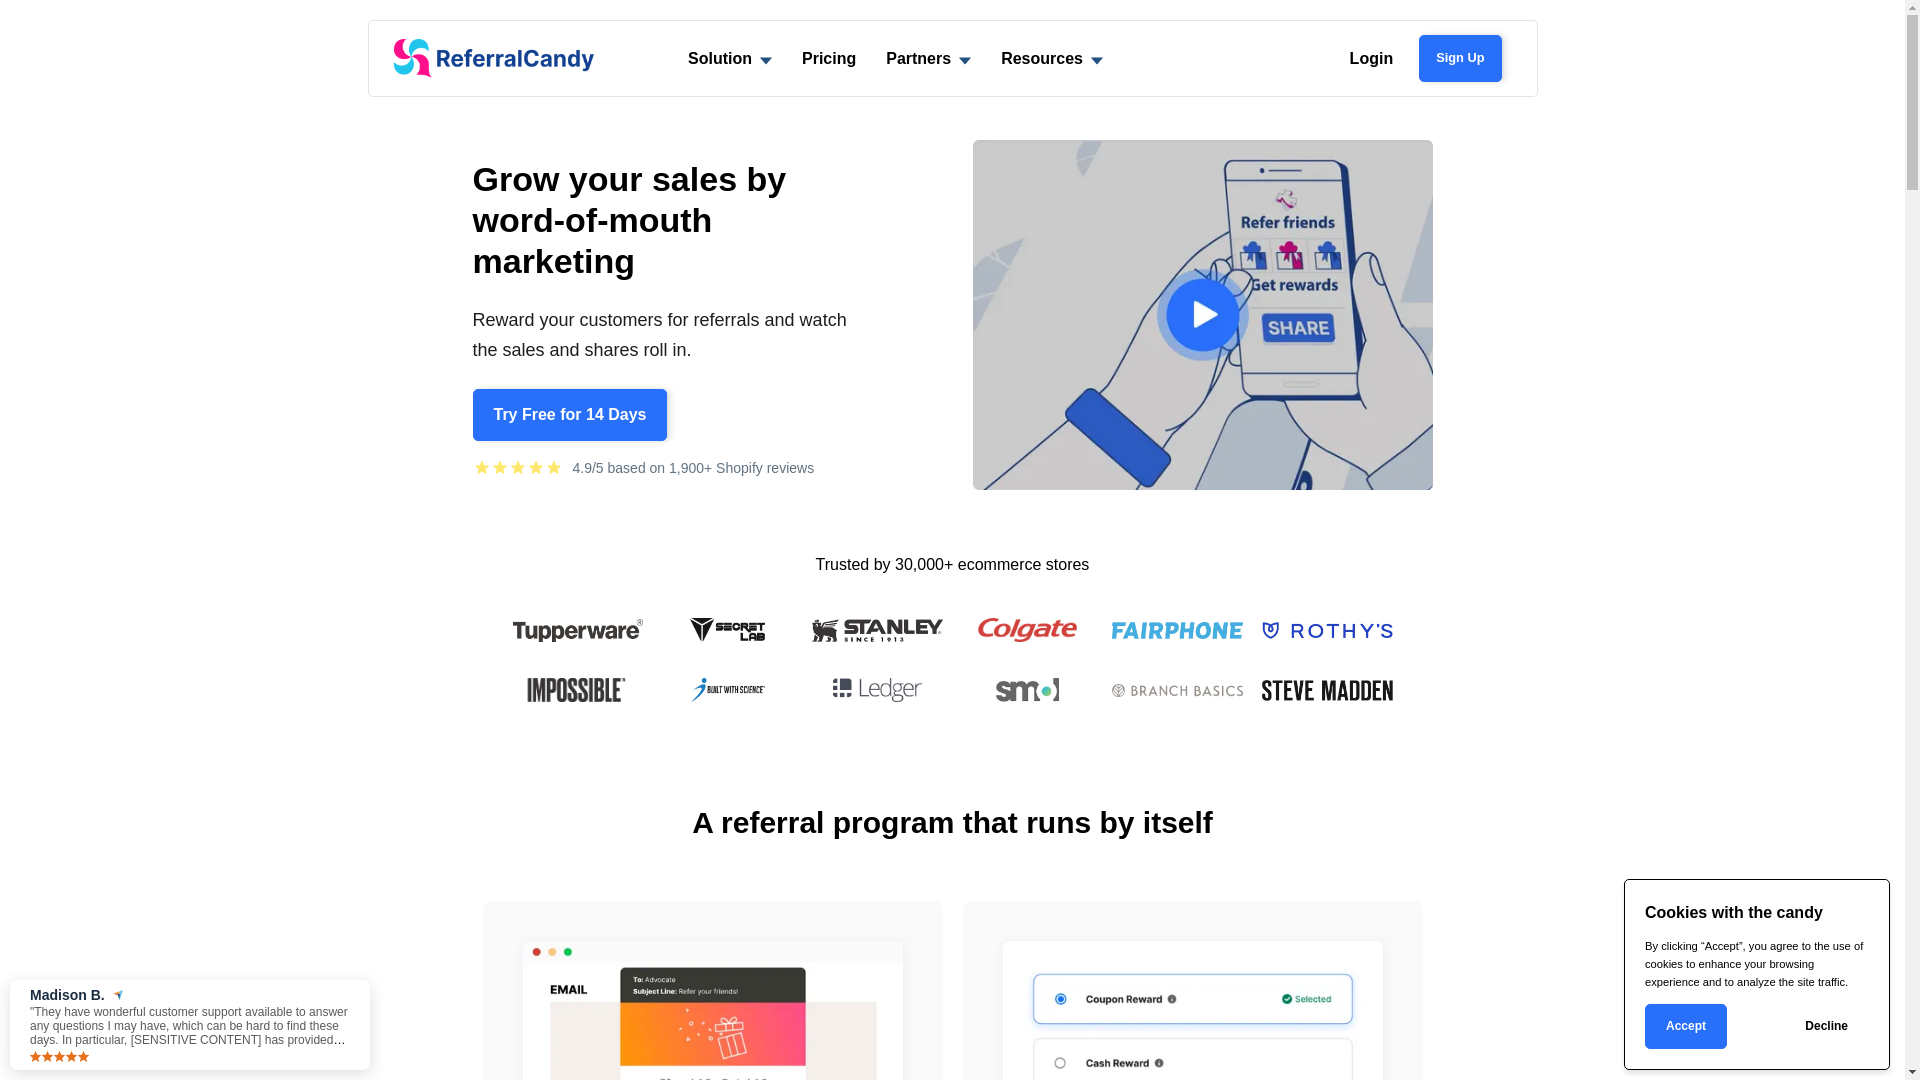  What do you see at coordinates (1686, 1026) in the screenshot?
I see `Accept` at bounding box center [1686, 1026].